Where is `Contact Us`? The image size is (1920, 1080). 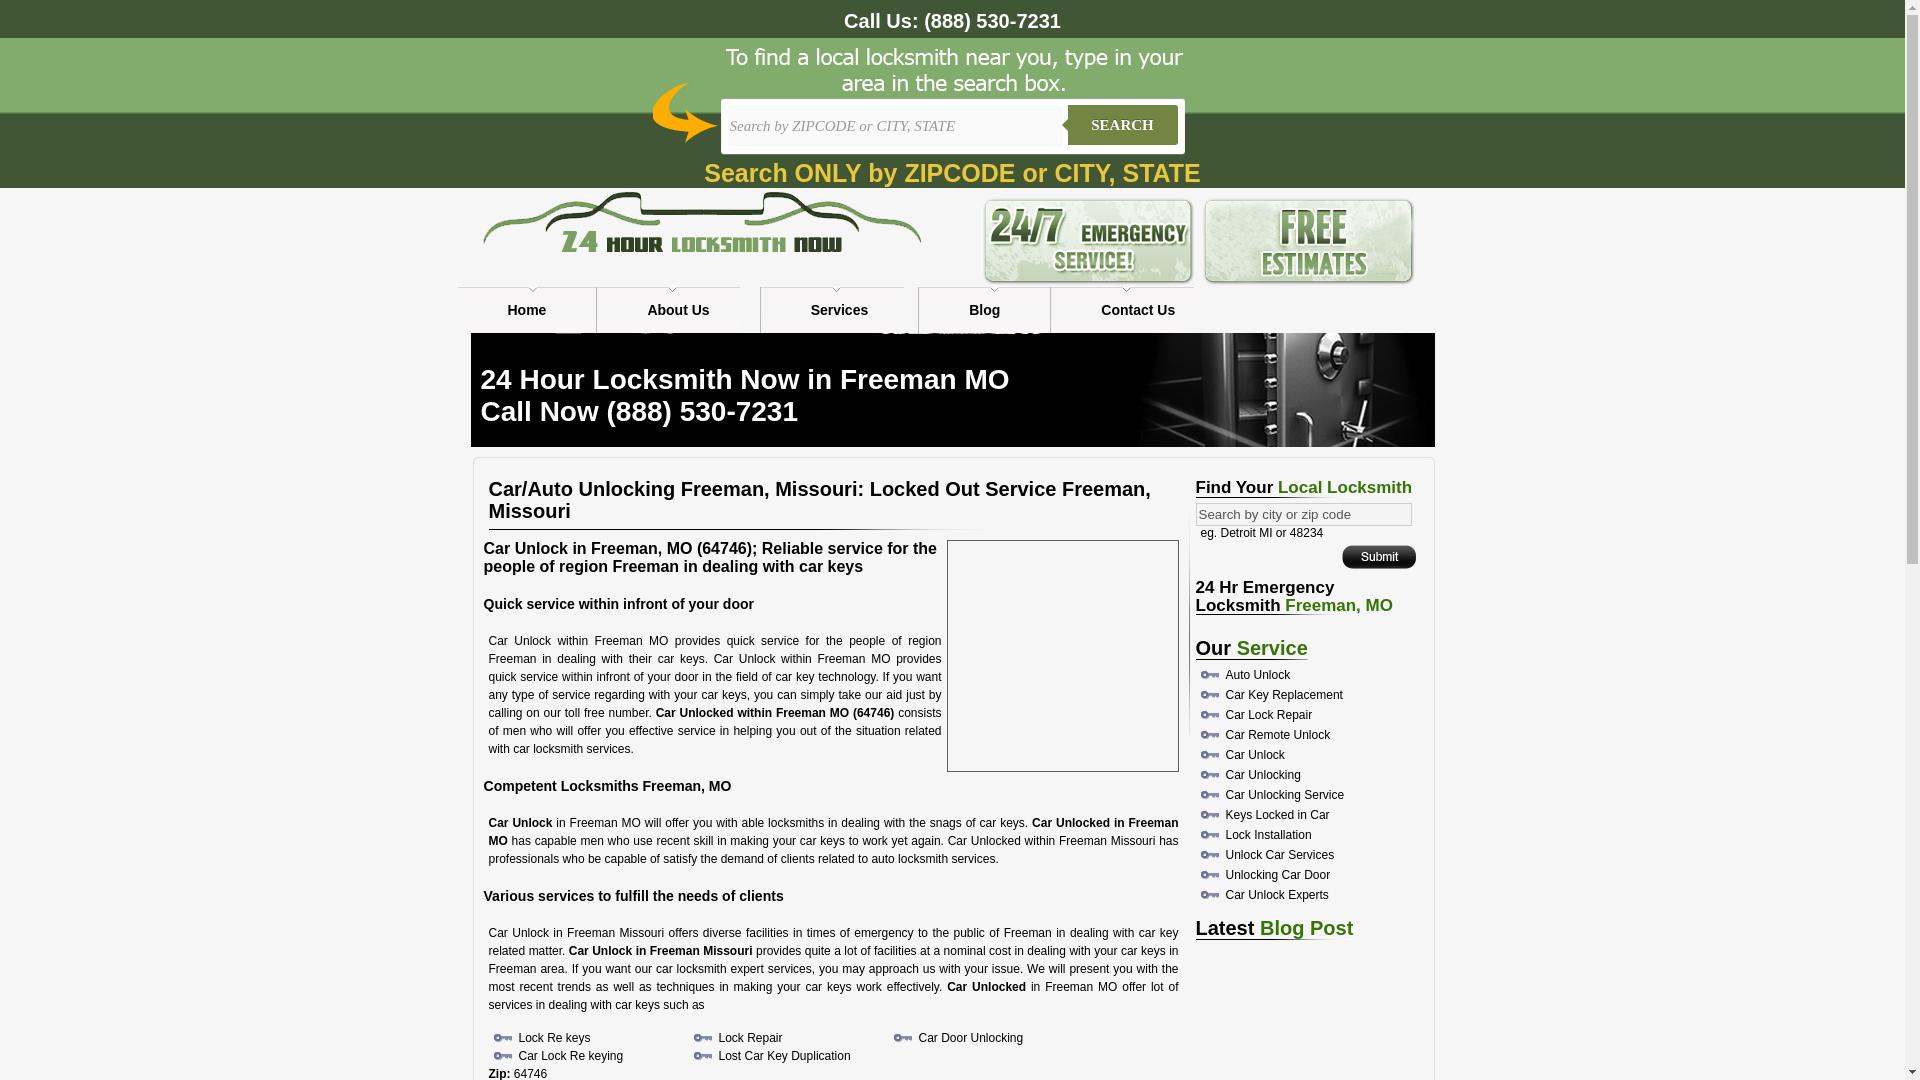
Contact Us is located at coordinates (1137, 310).